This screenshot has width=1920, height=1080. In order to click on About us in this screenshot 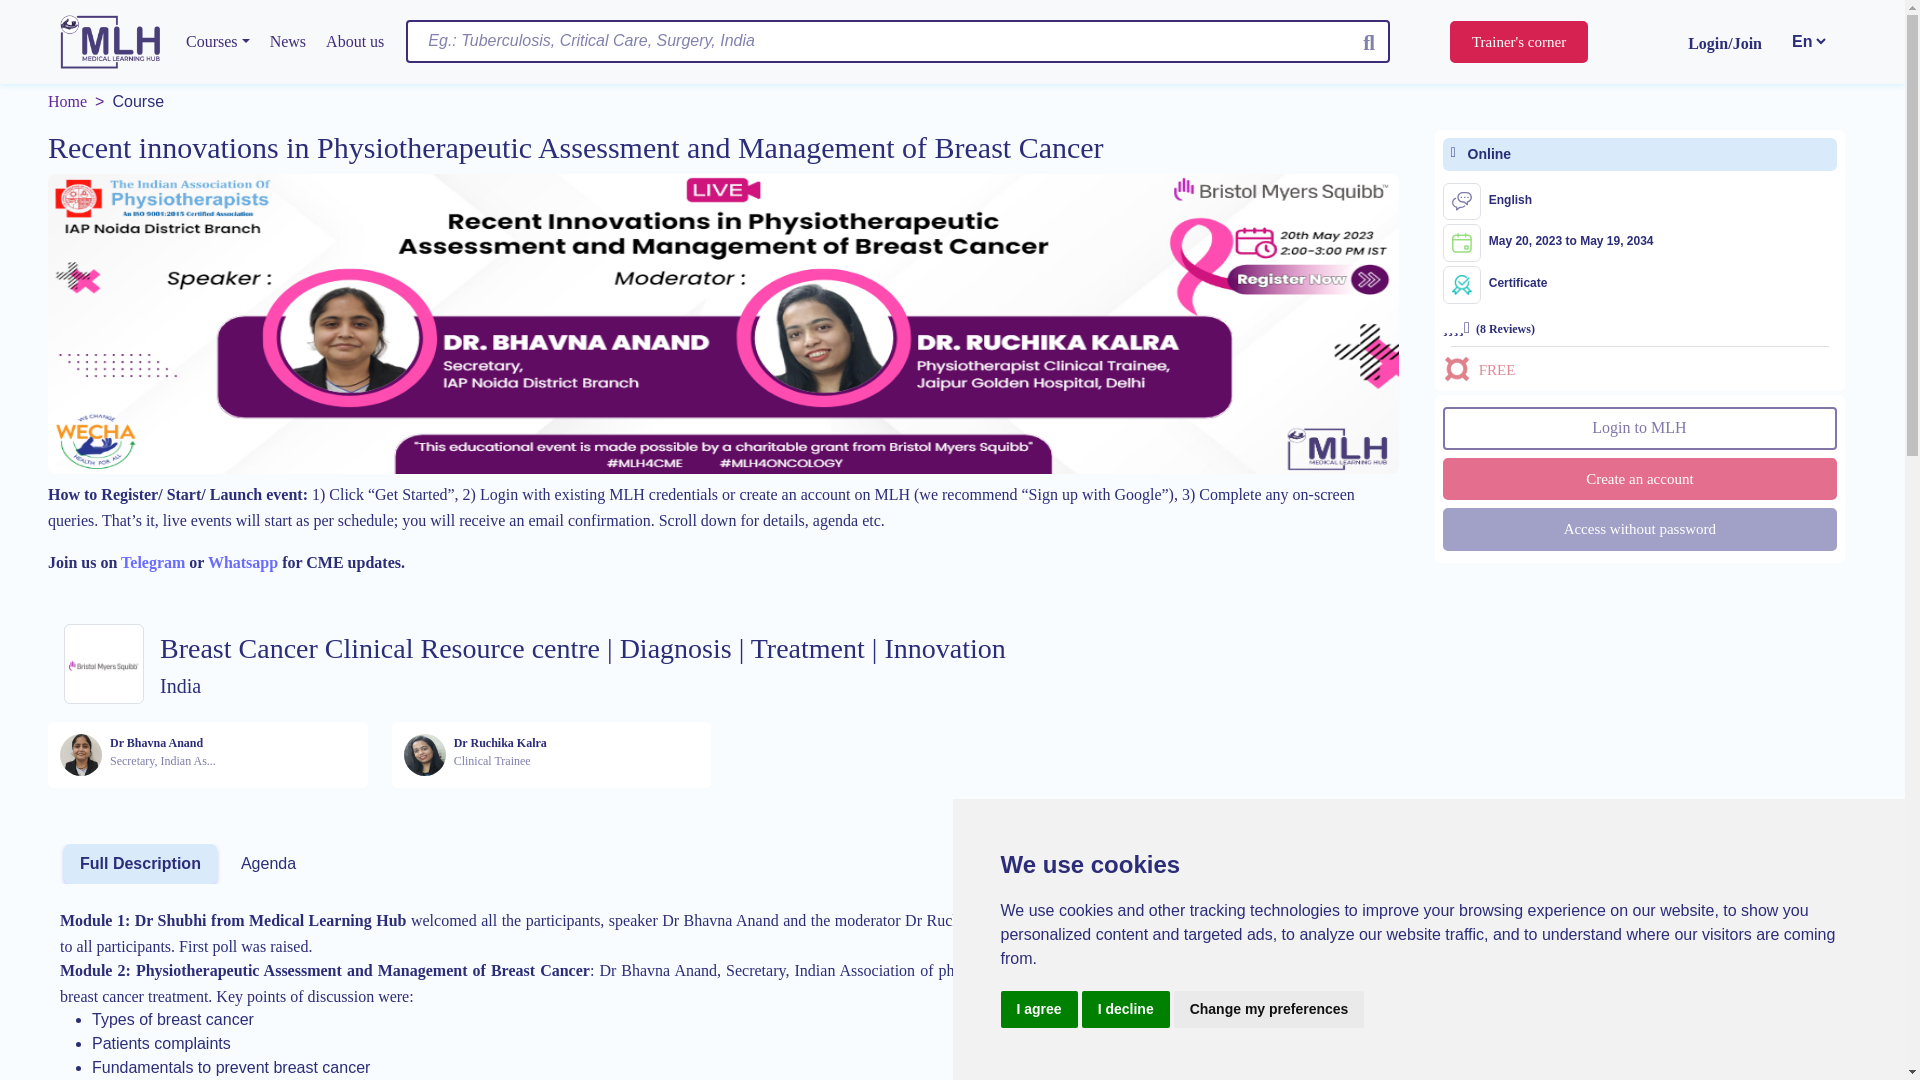, I will do `click(354, 41)`.